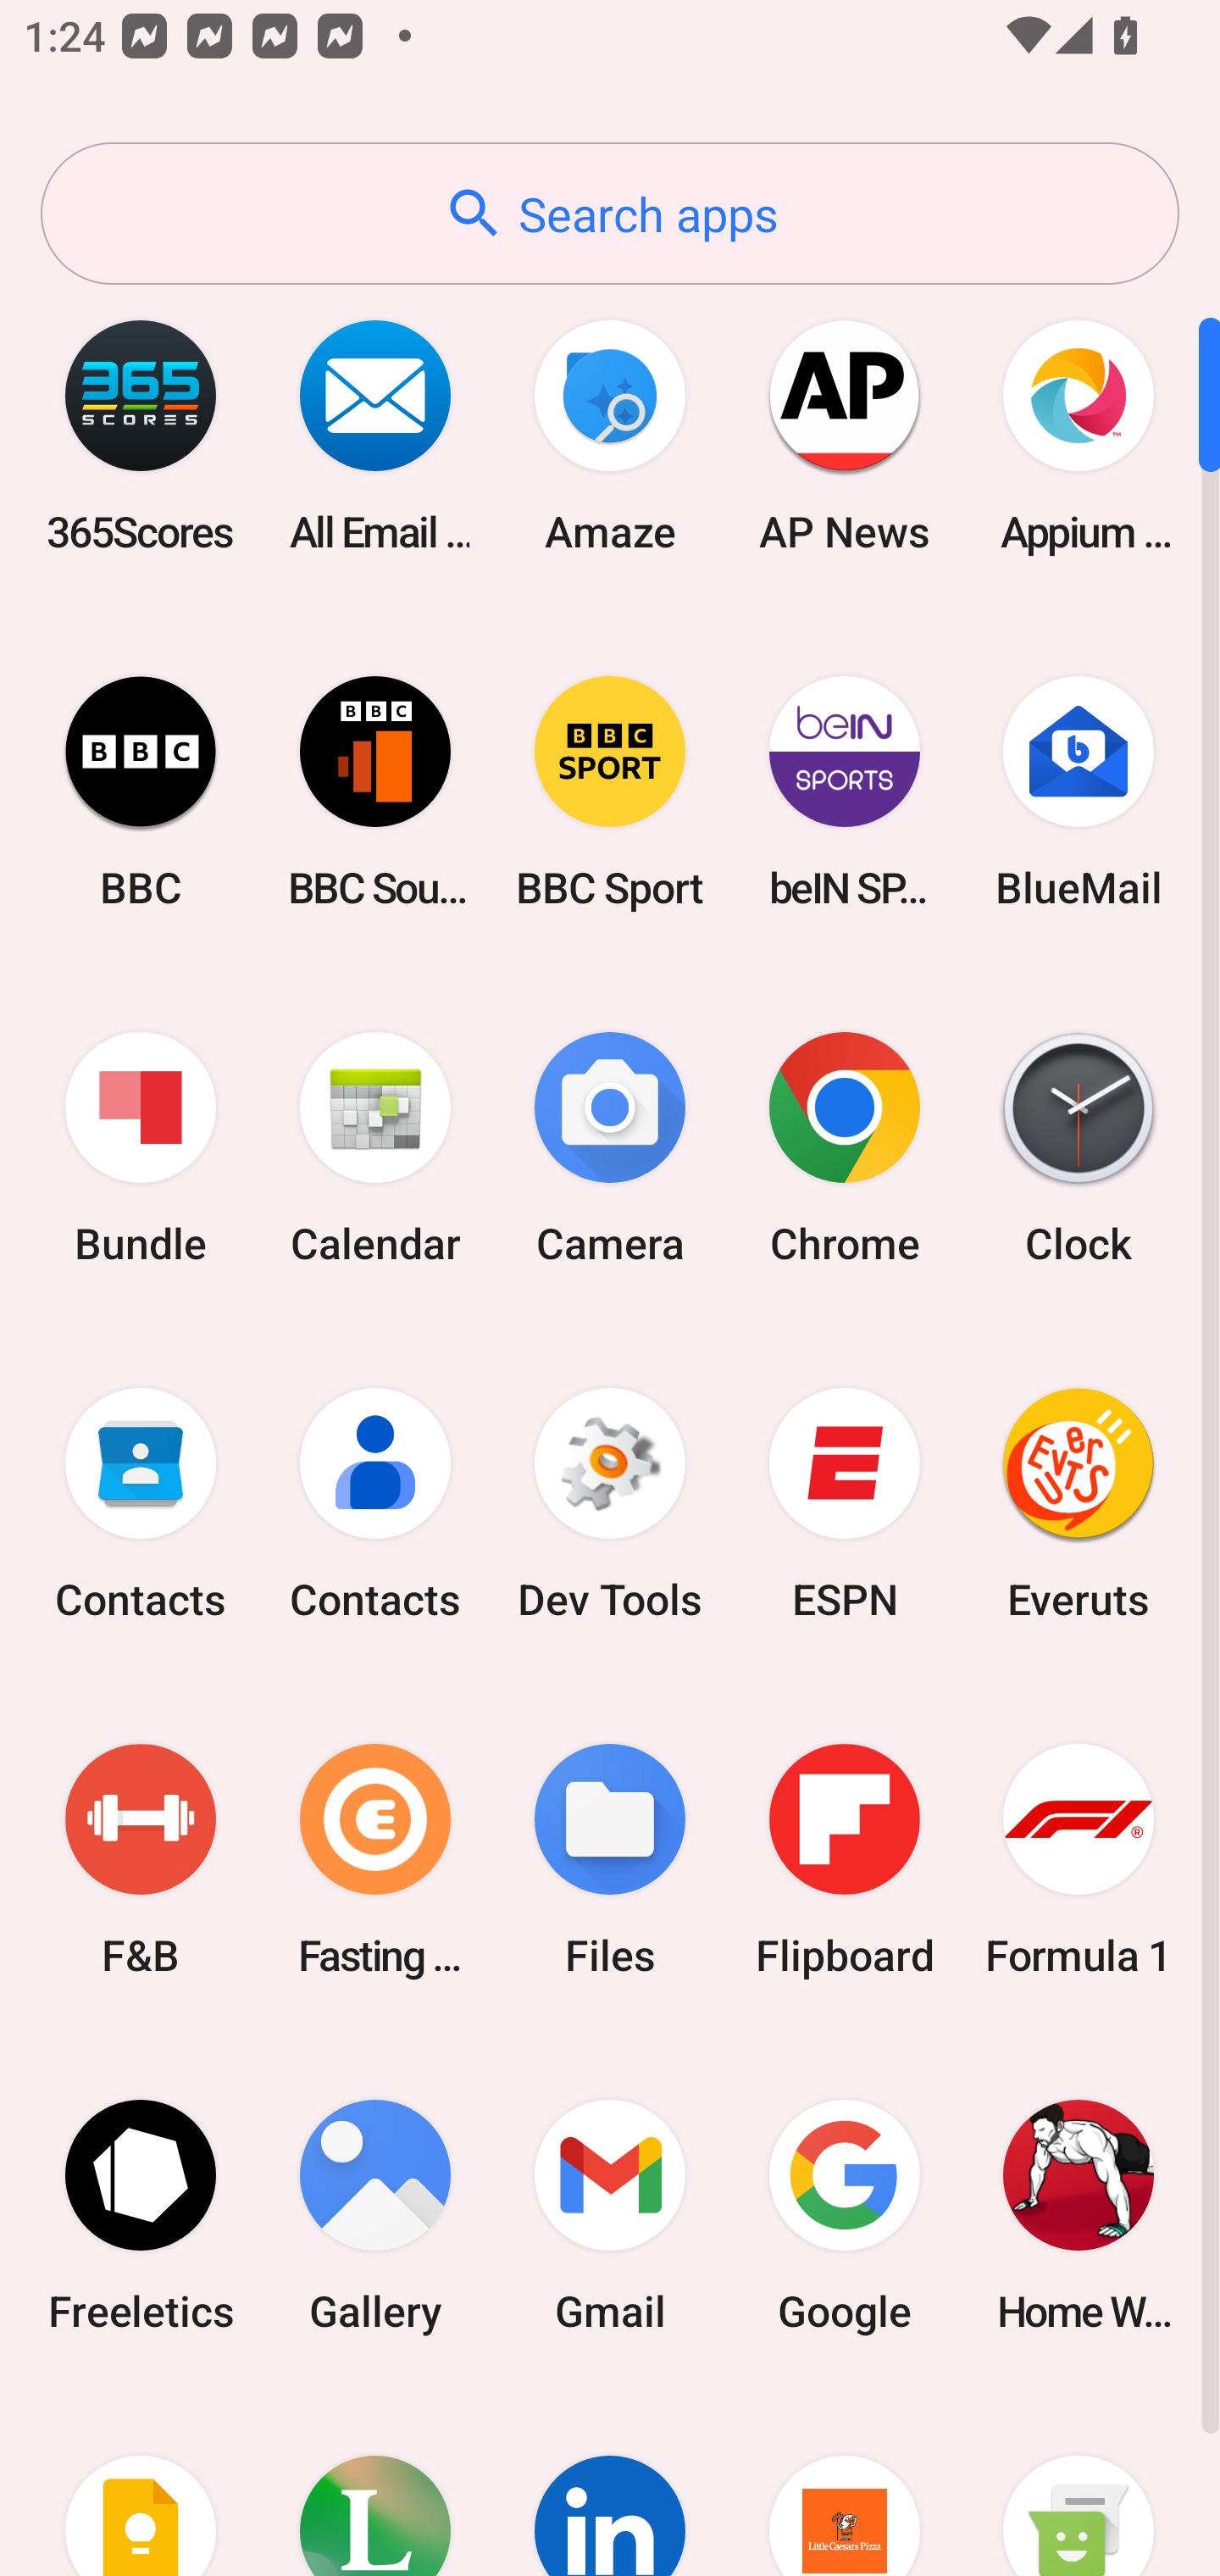 The width and height of the screenshot is (1220, 2576). Describe the element at coordinates (375, 791) in the screenshot. I see `BBC Sounds` at that location.